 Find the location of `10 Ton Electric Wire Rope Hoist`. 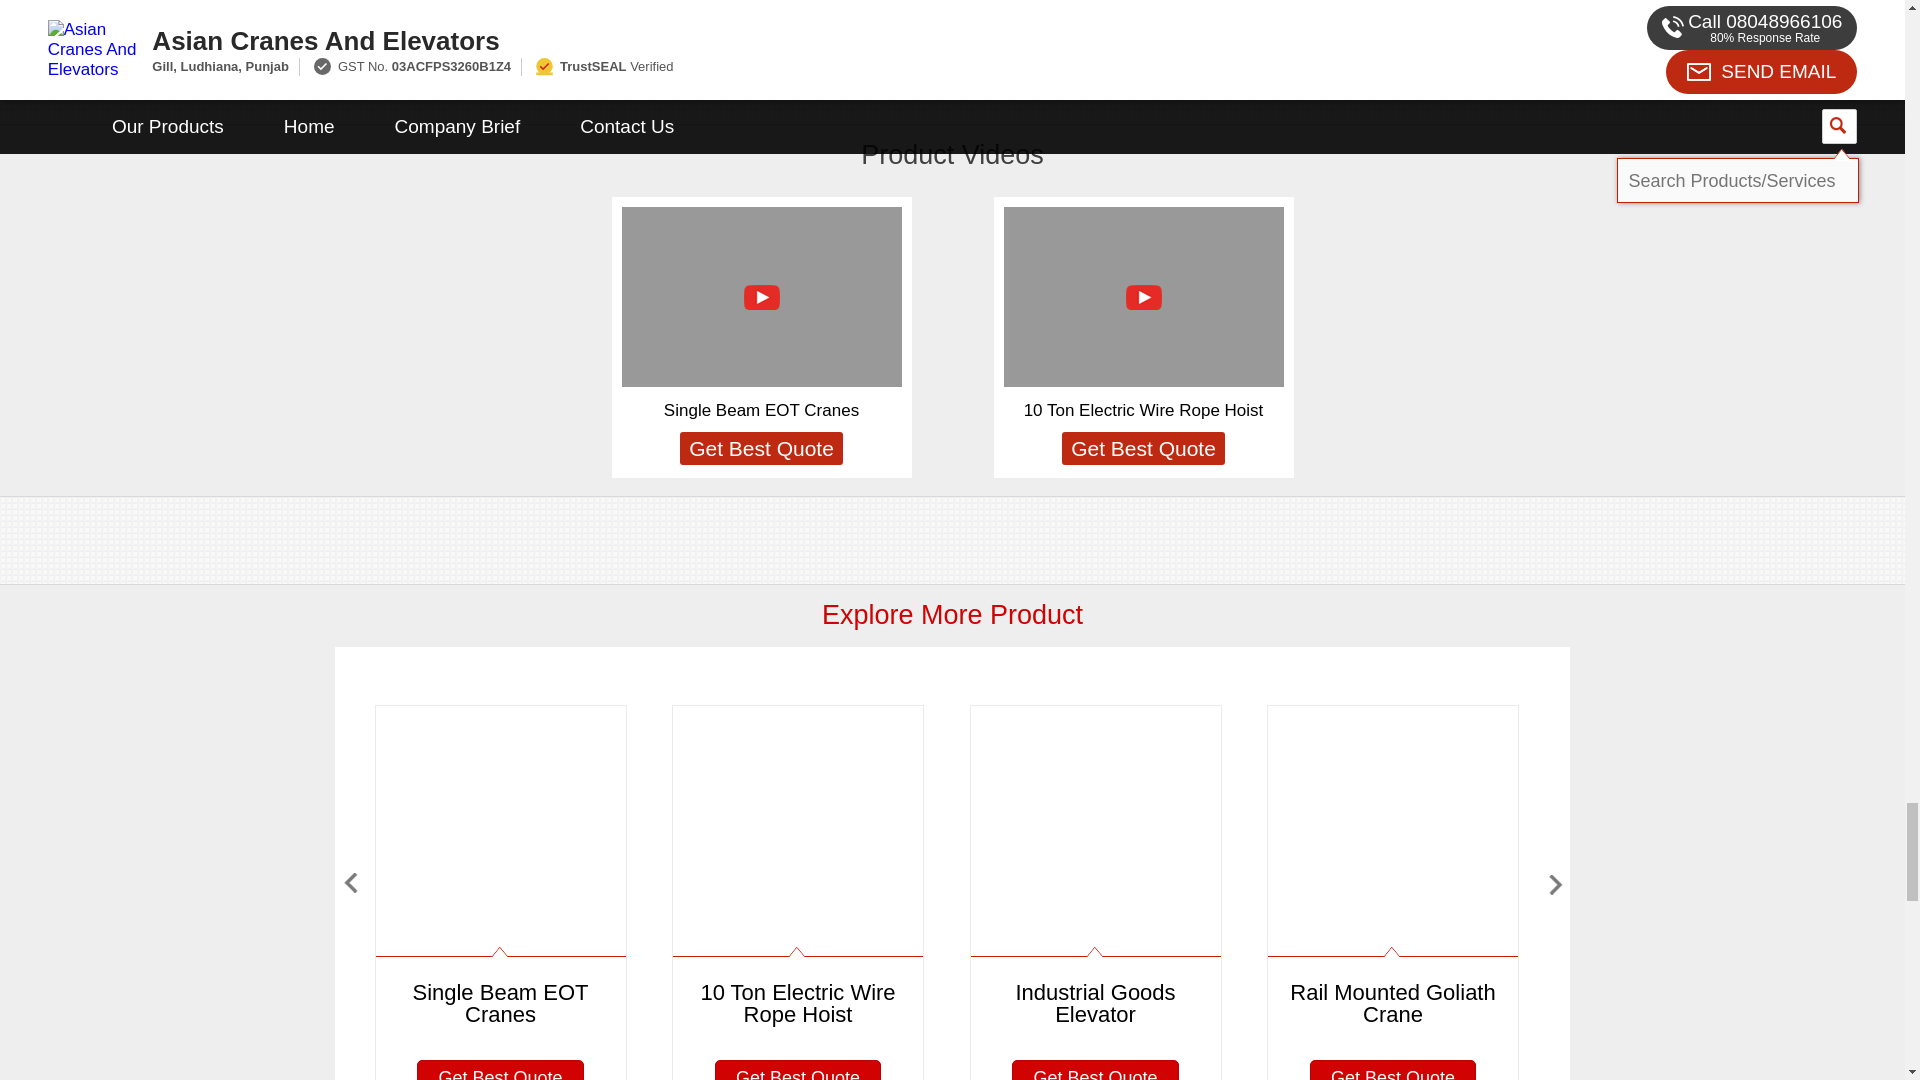

10 Ton Electric Wire Rope Hoist is located at coordinates (1143, 410).